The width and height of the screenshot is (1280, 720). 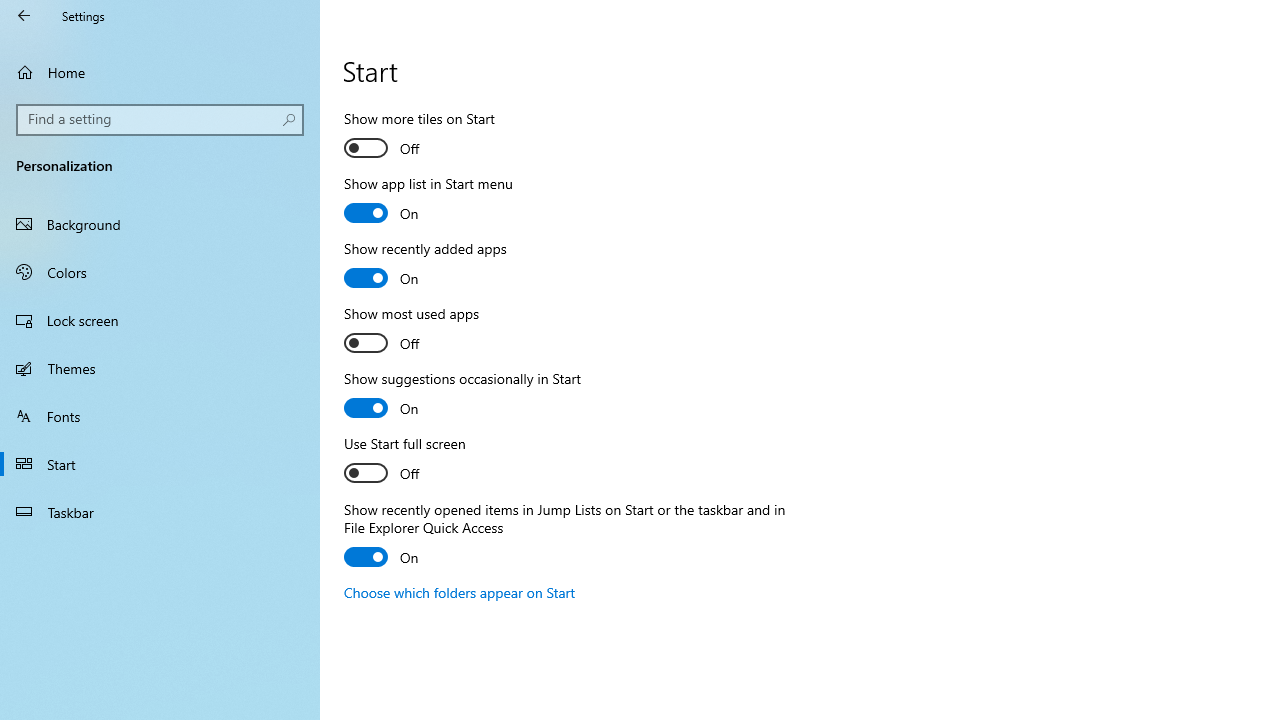 I want to click on Lock screen, so click(x=160, y=320).